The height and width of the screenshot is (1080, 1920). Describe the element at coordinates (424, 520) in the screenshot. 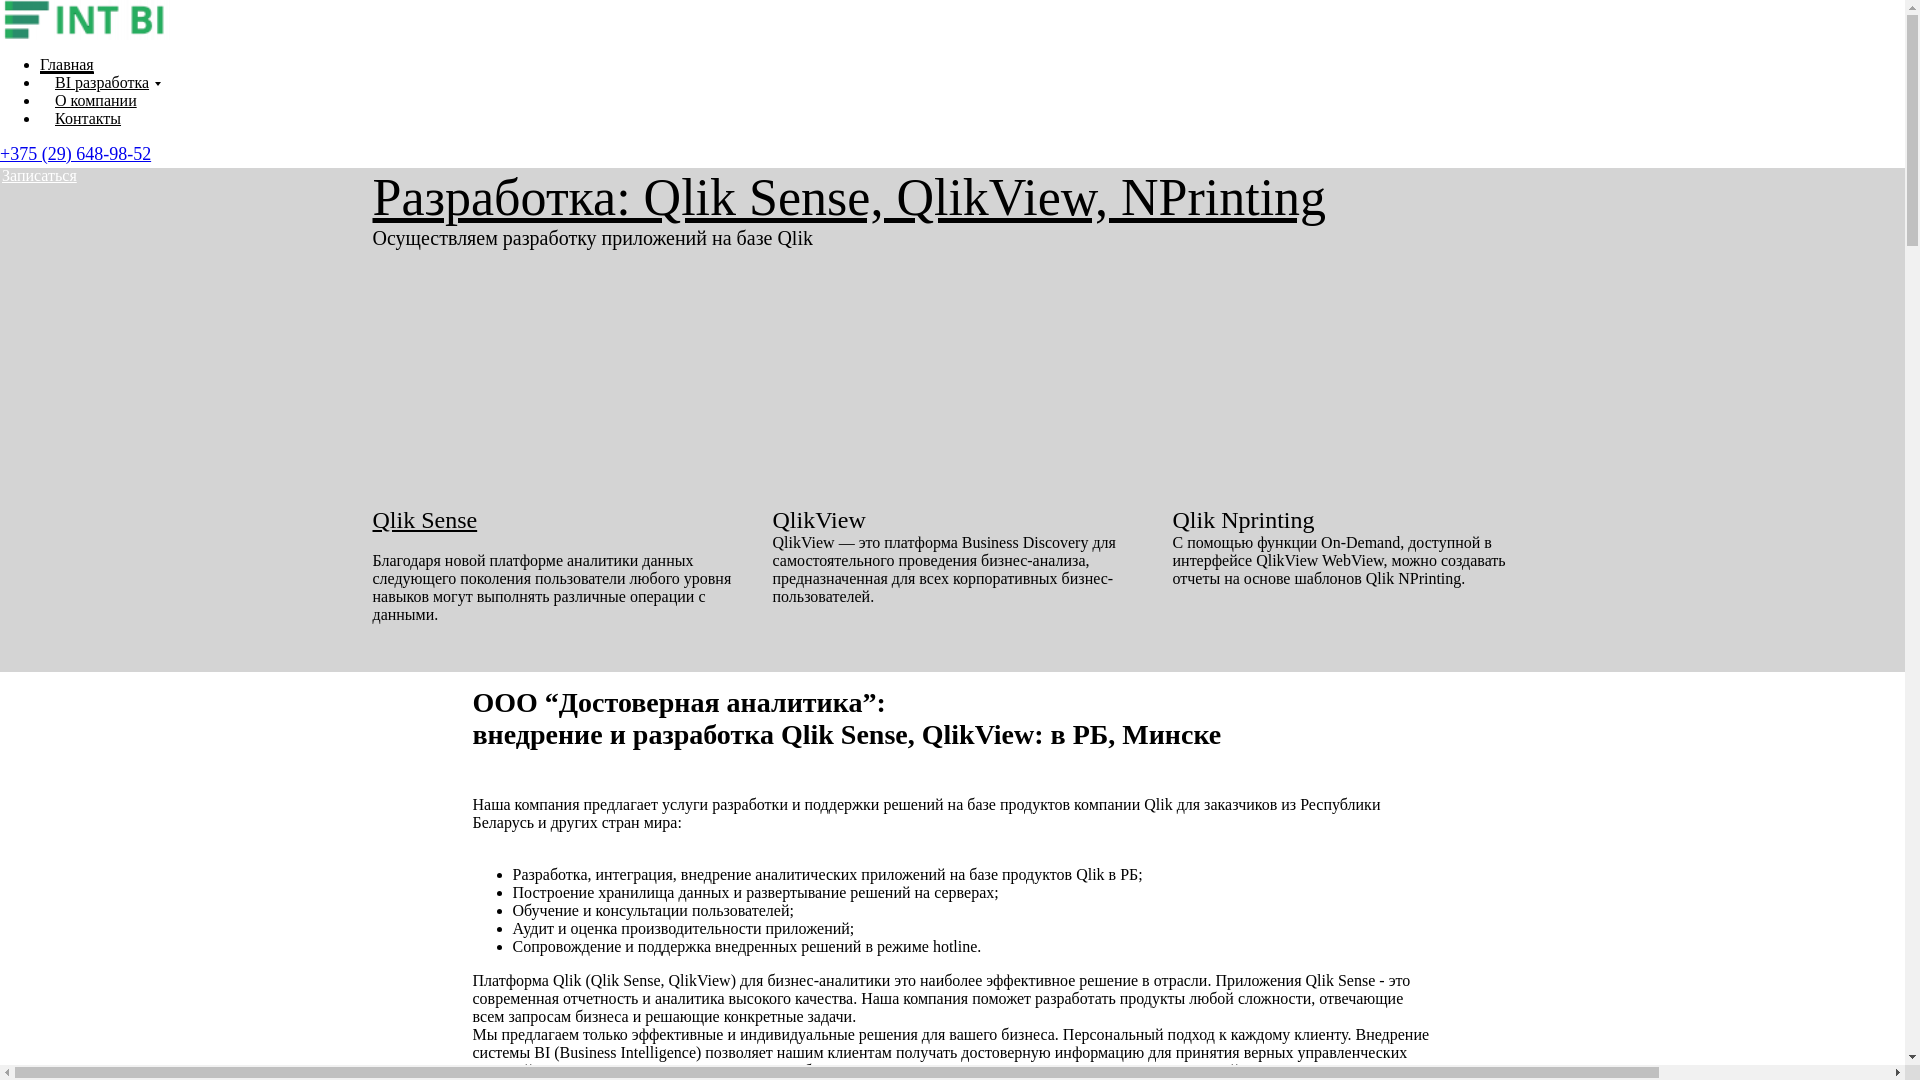

I see `Qlik Sense` at that location.